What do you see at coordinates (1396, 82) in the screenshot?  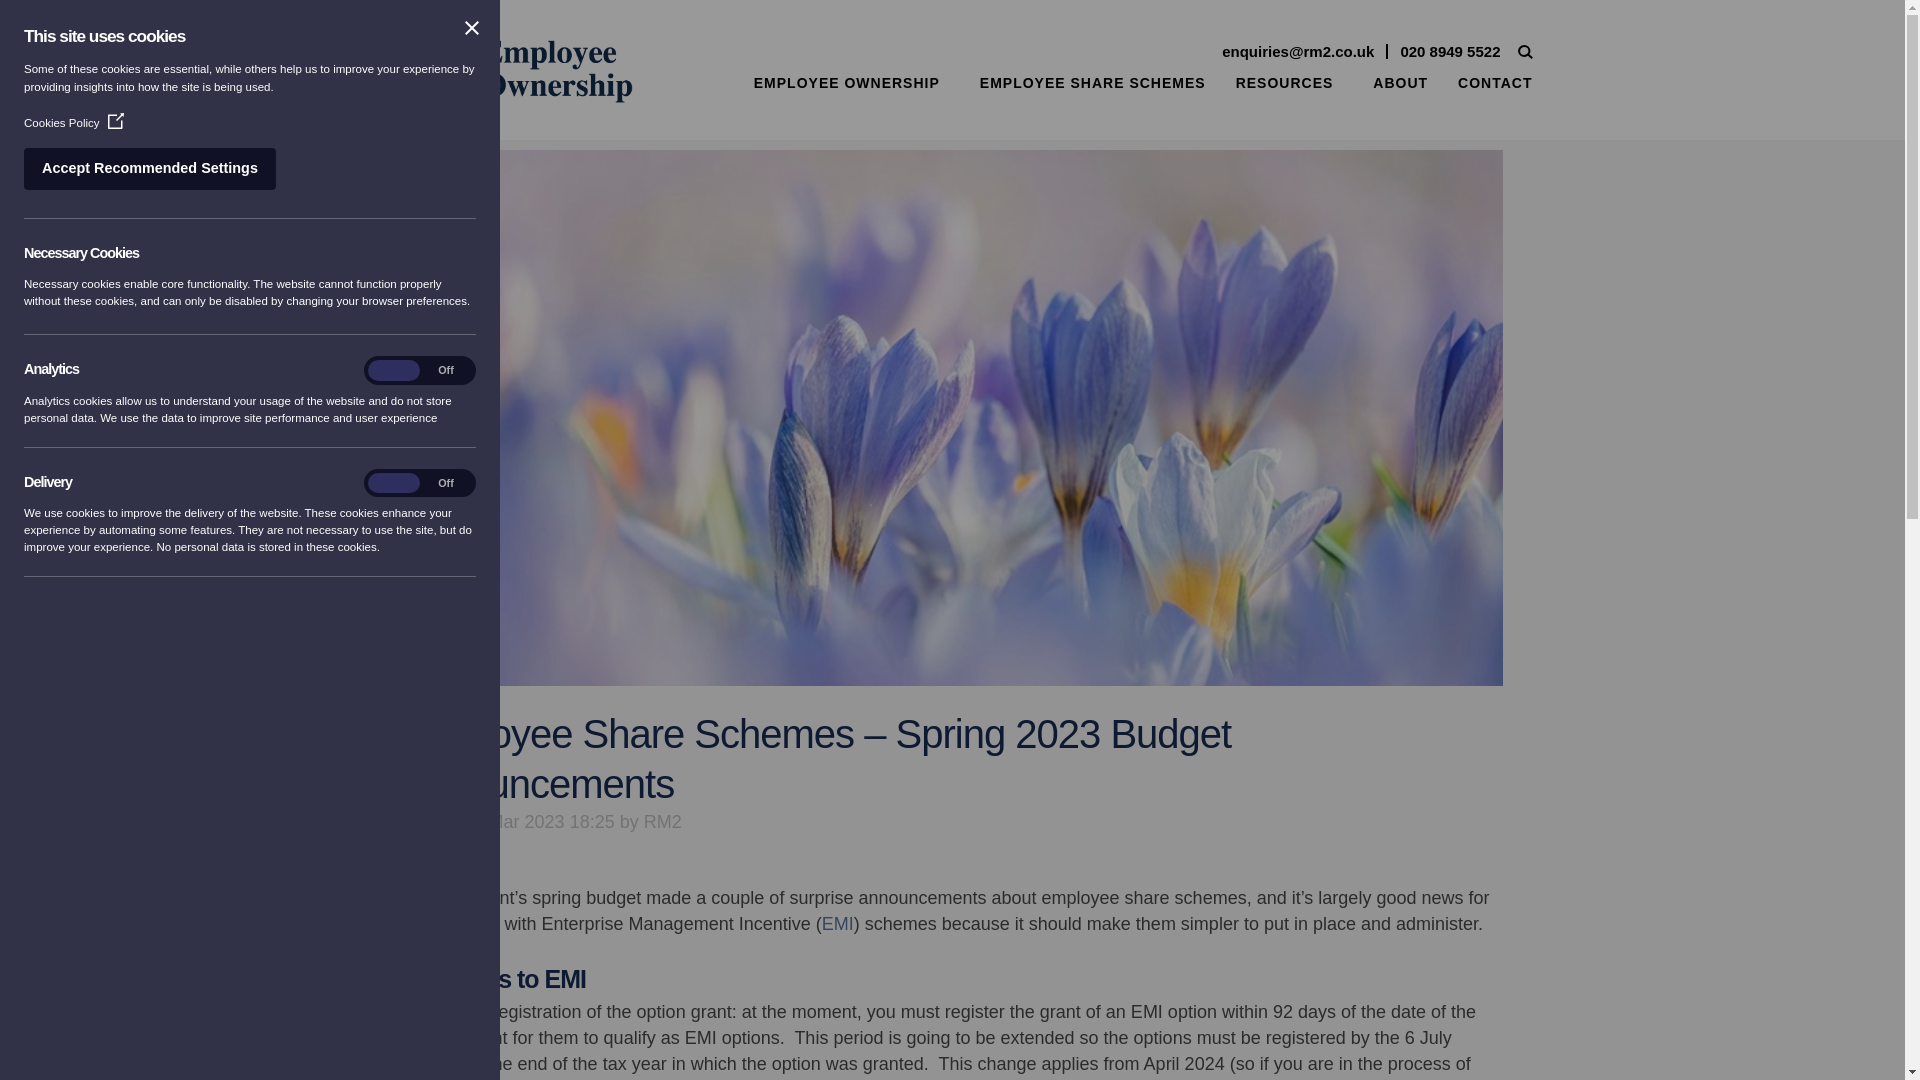 I see `ABOUT` at bounding box center [1396, 82].